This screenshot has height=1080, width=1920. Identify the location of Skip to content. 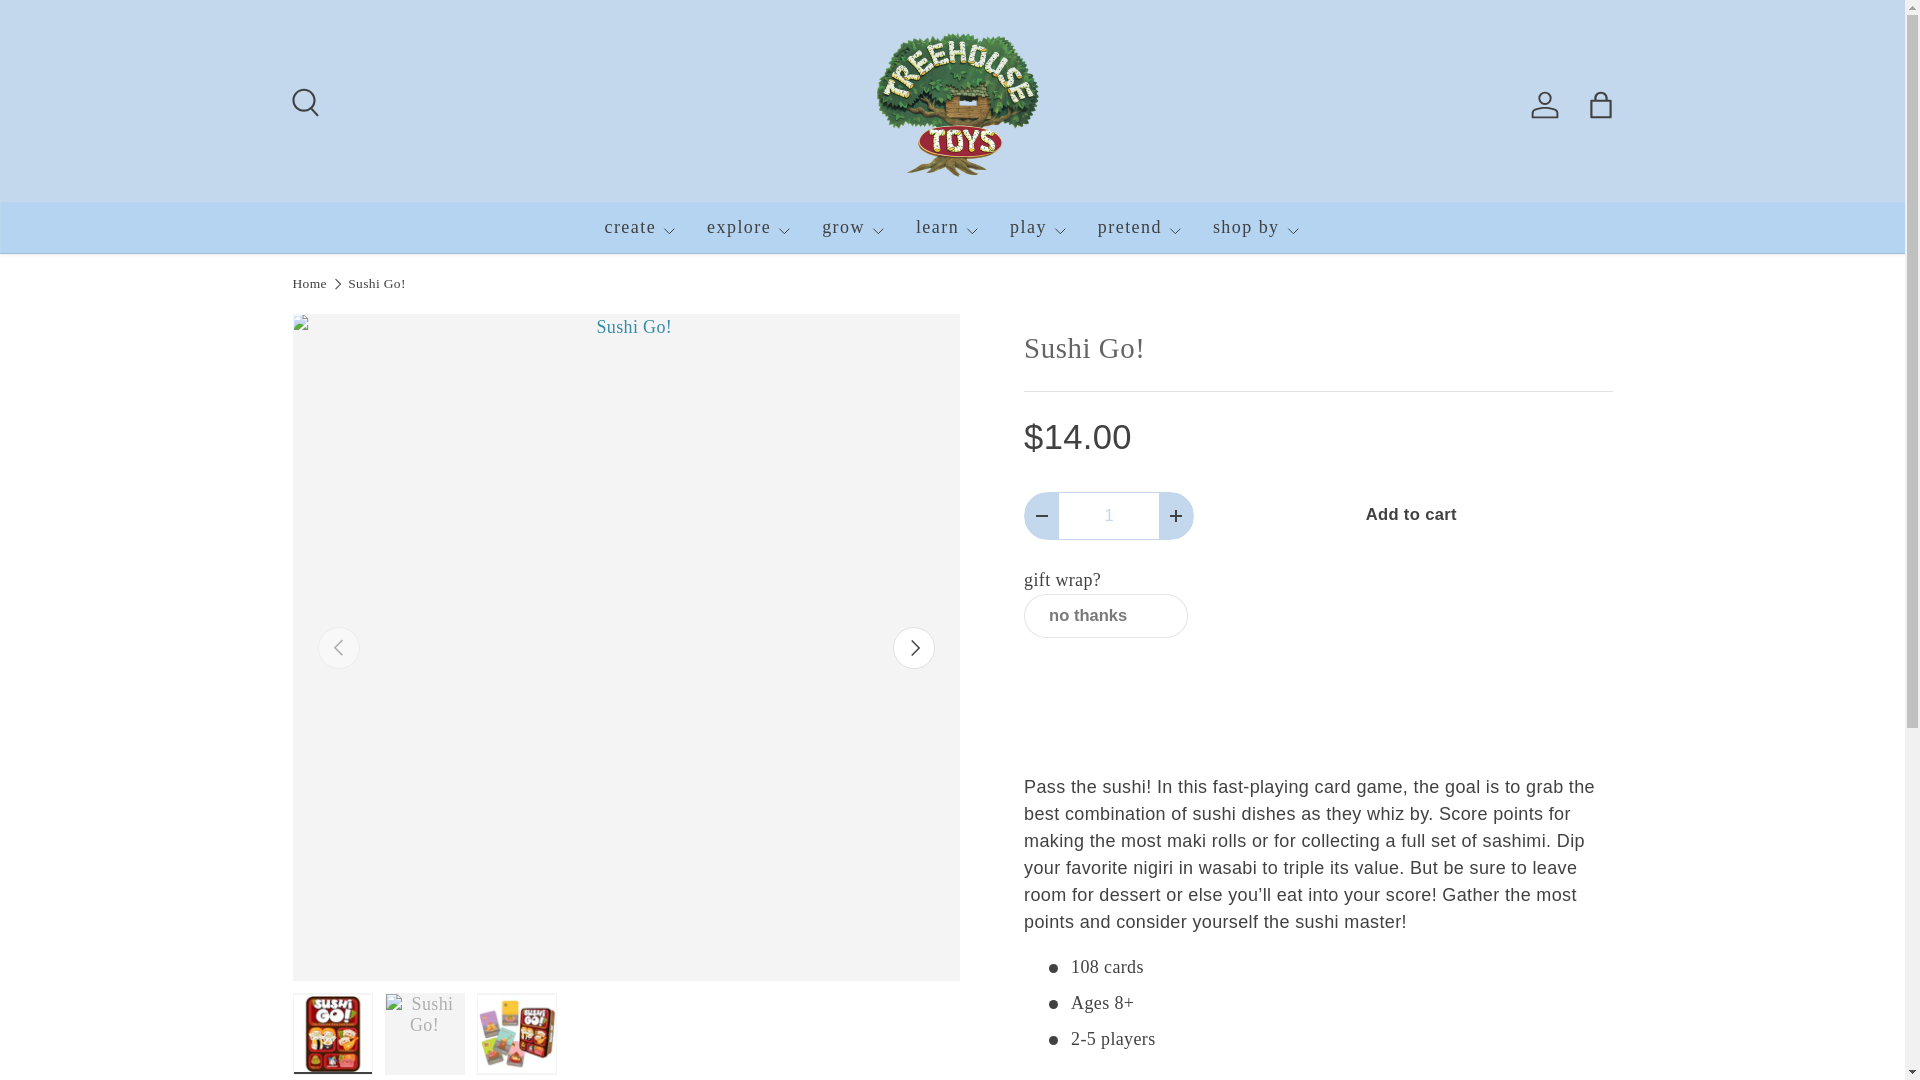
(85, 28).